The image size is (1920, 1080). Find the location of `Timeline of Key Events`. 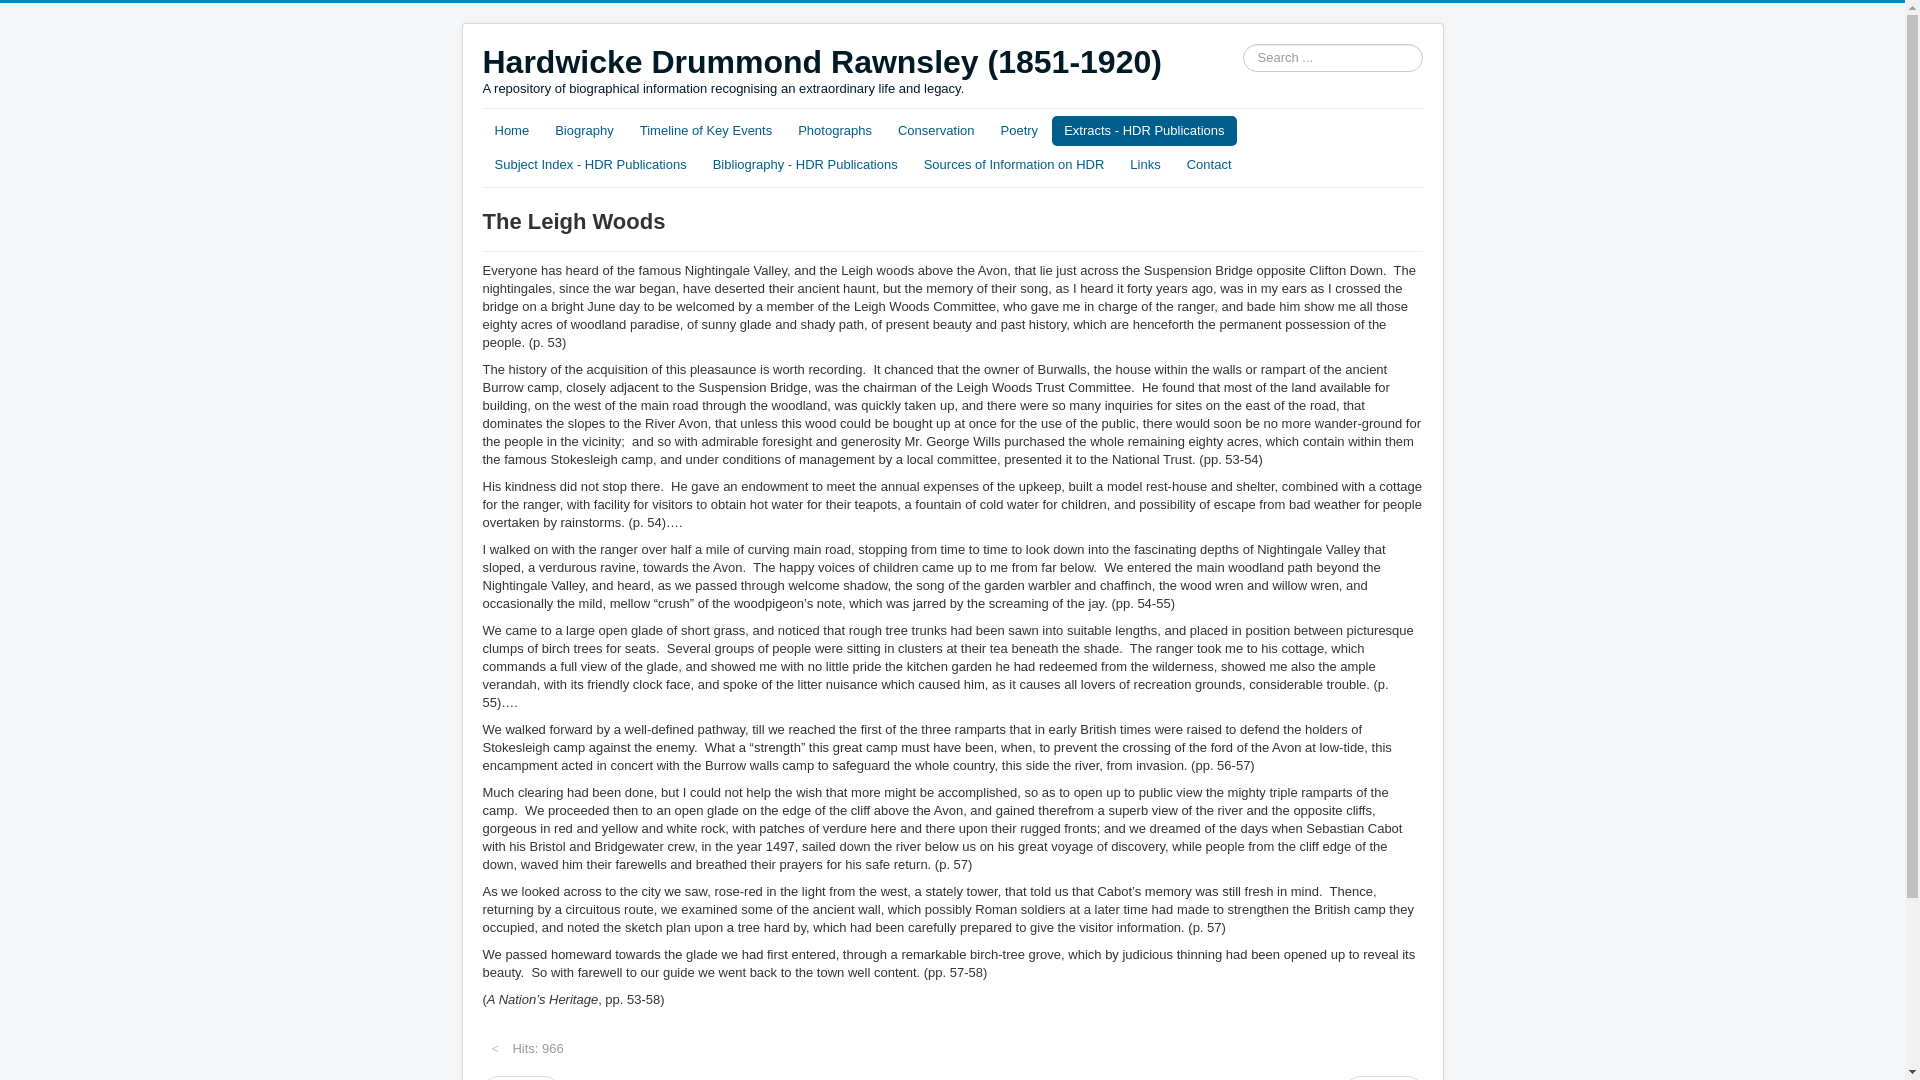

Timeline of Key Events is located at coordinates (705, 130).